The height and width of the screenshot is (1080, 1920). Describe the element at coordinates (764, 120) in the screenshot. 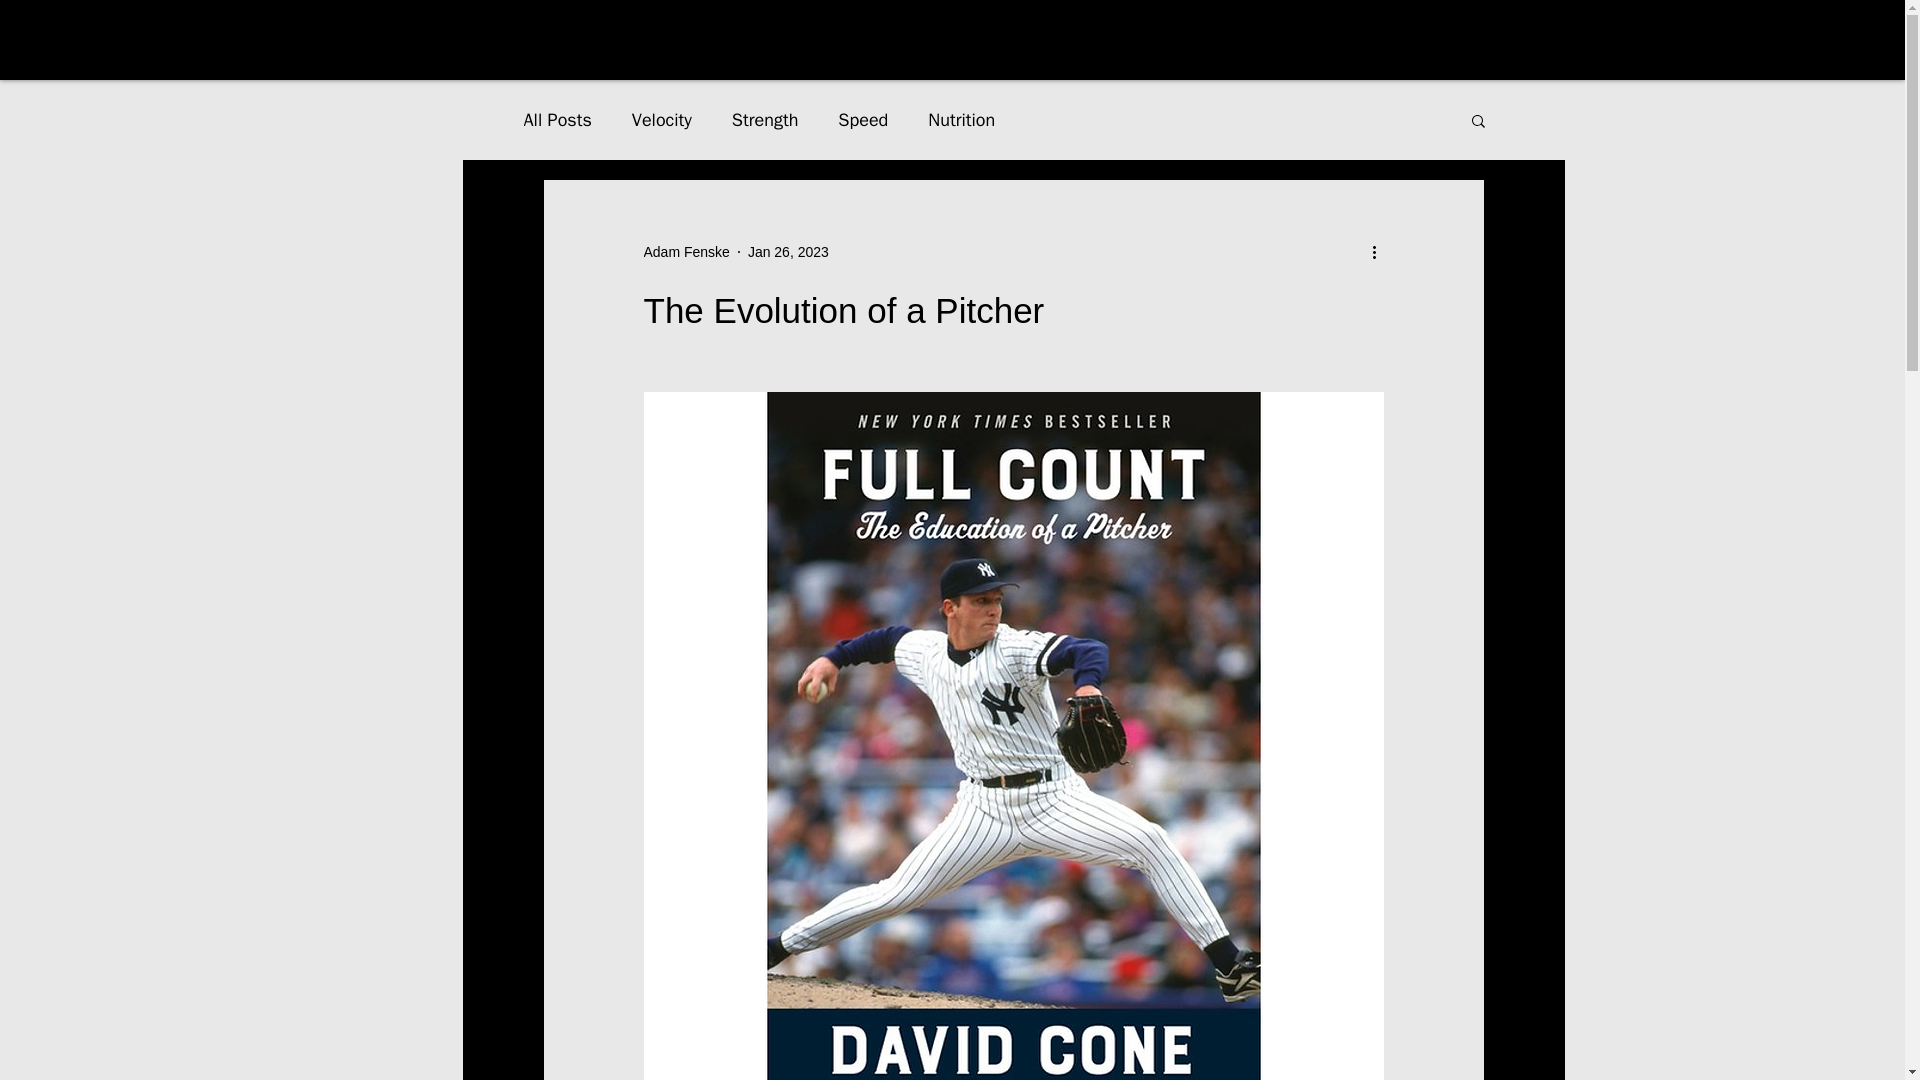

I see `Strength` at that location.